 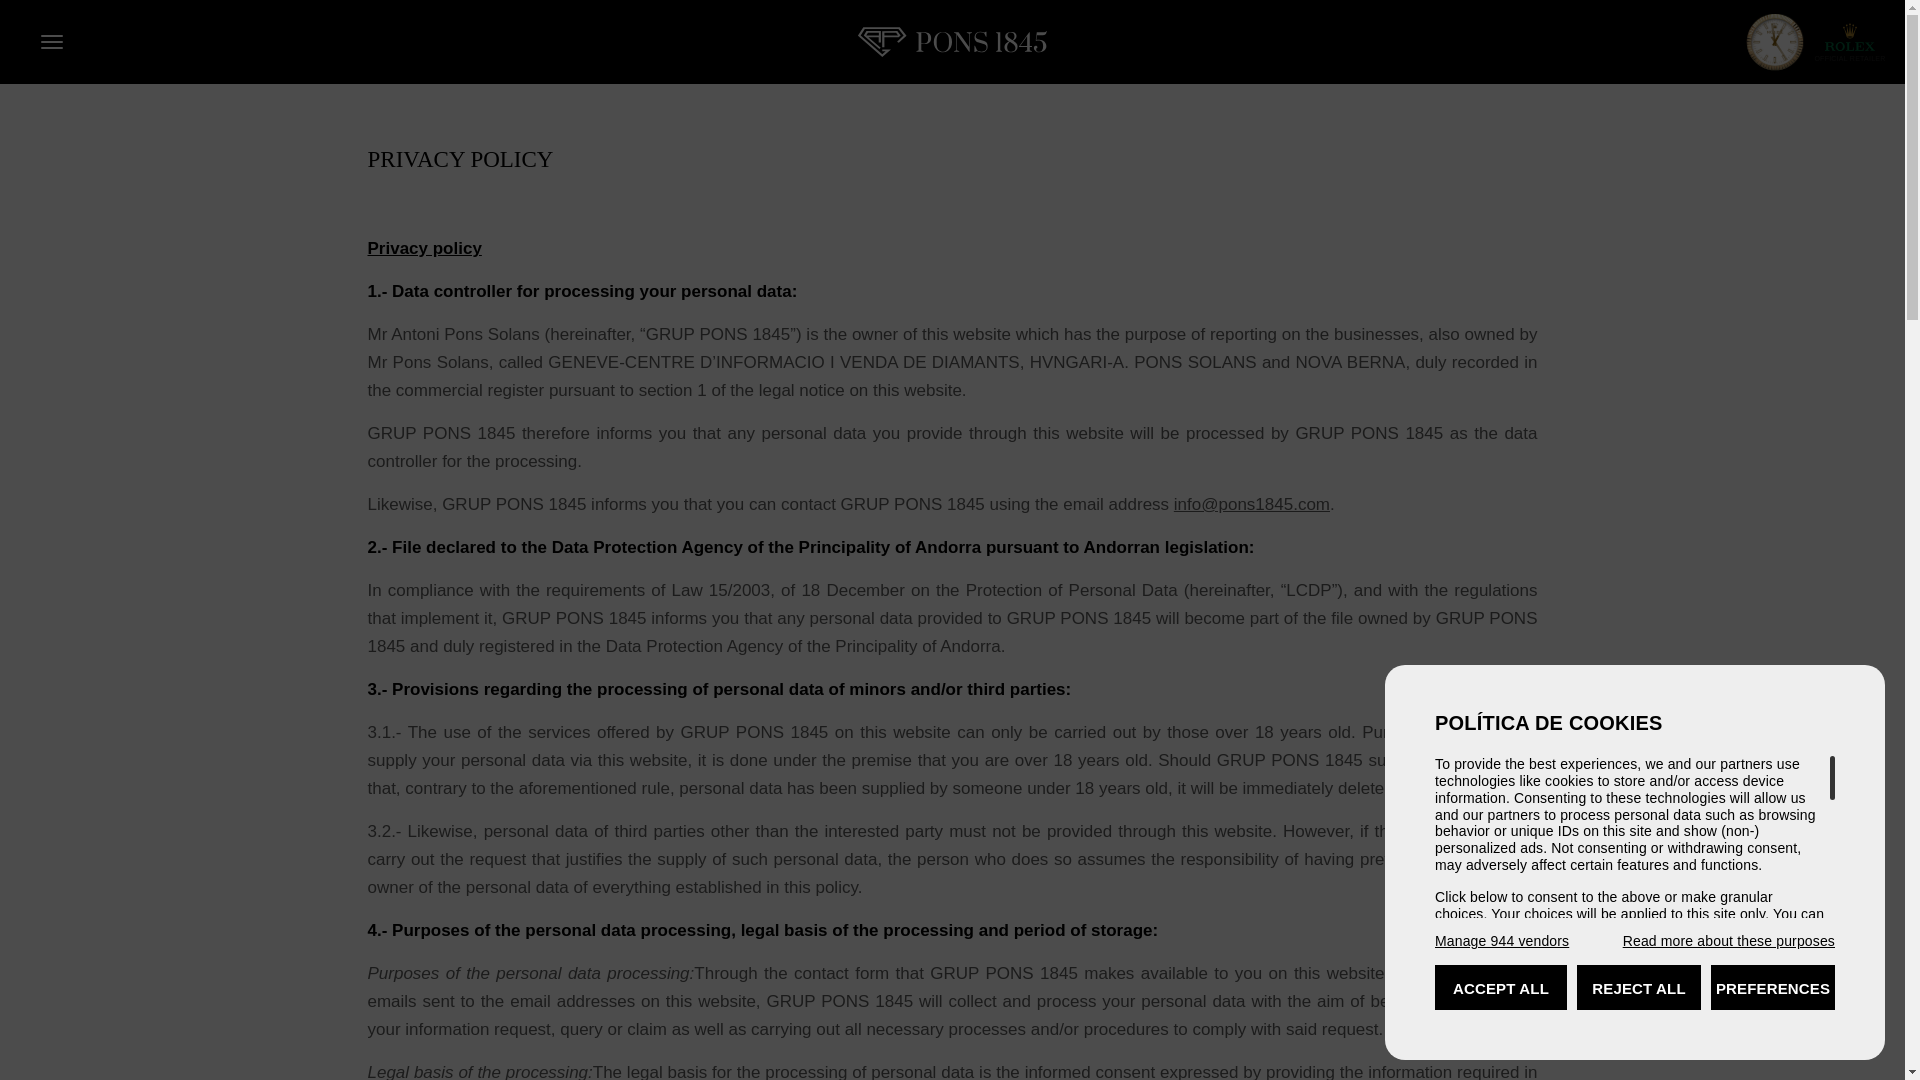 I want to click on REJECT ALL, so click(x=1638, y=987).